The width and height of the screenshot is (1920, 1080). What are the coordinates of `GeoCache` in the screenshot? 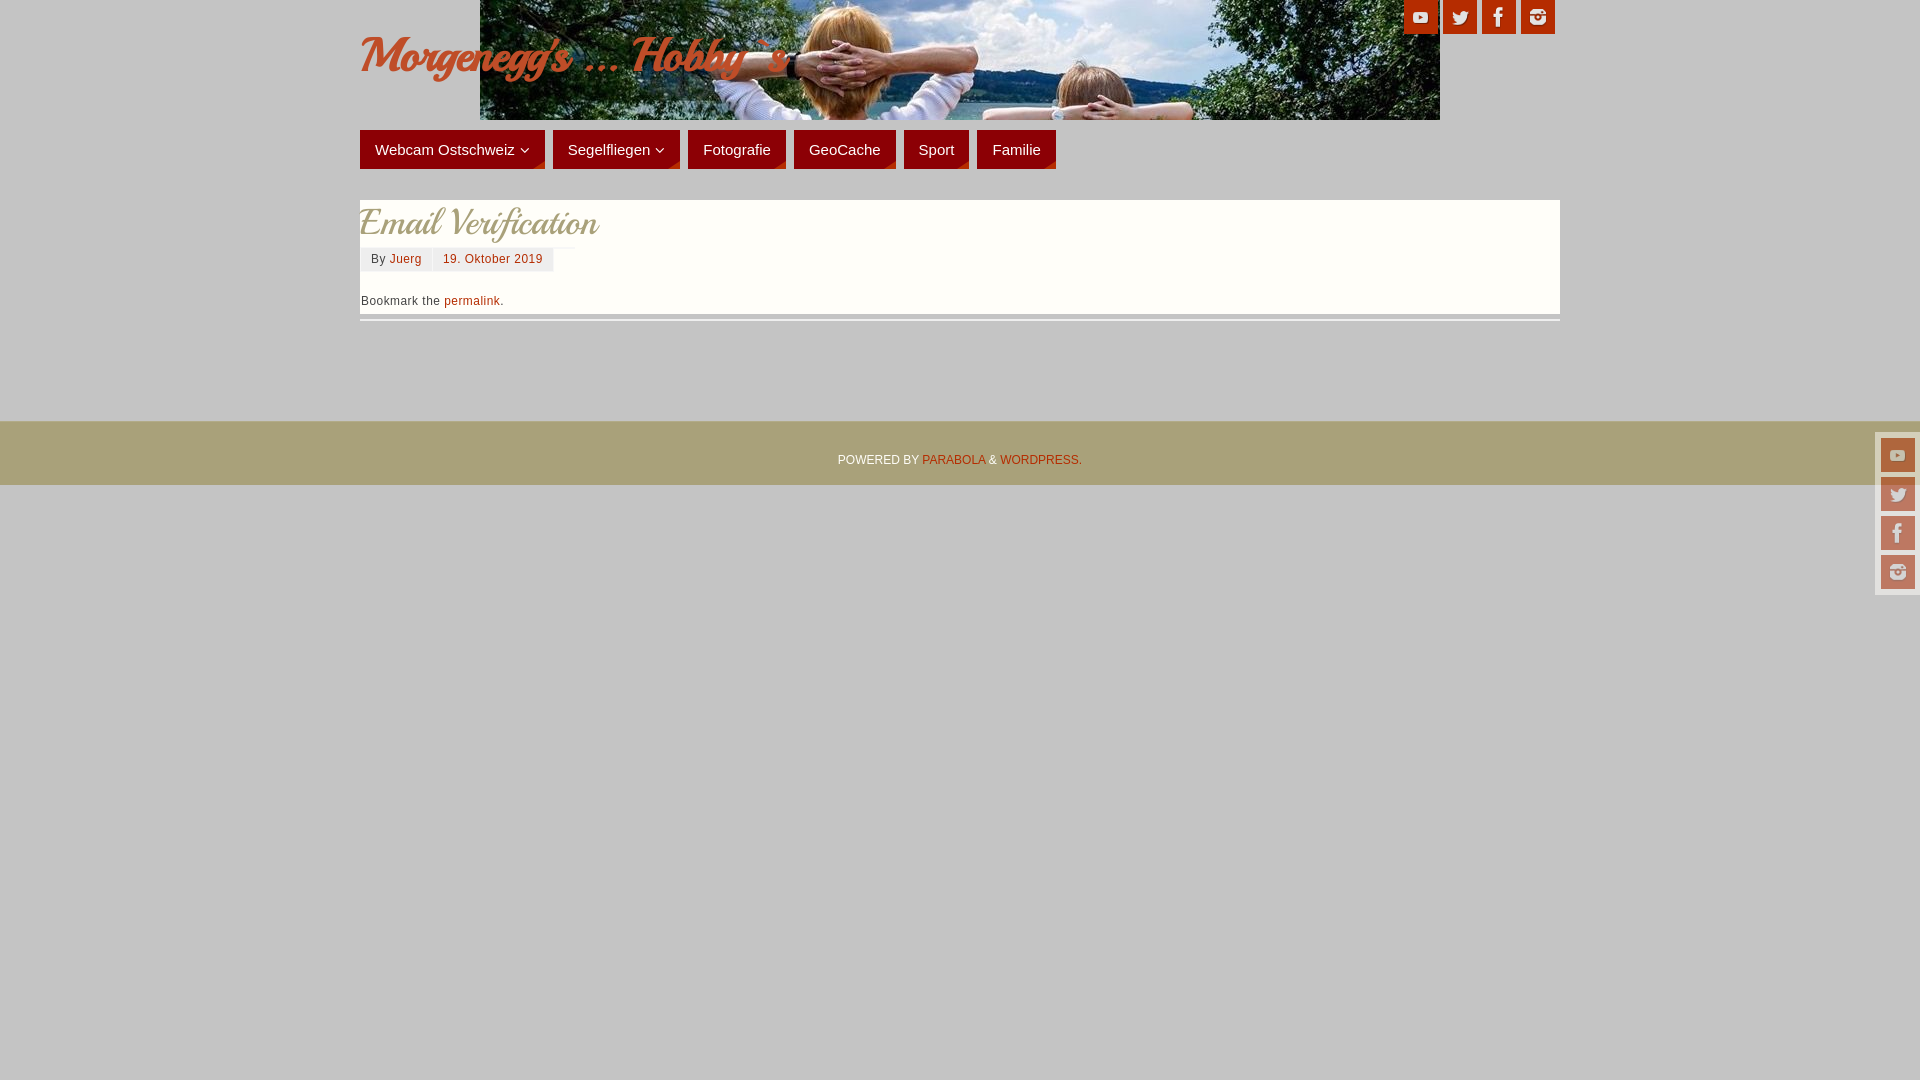 It's located at (845, 150).